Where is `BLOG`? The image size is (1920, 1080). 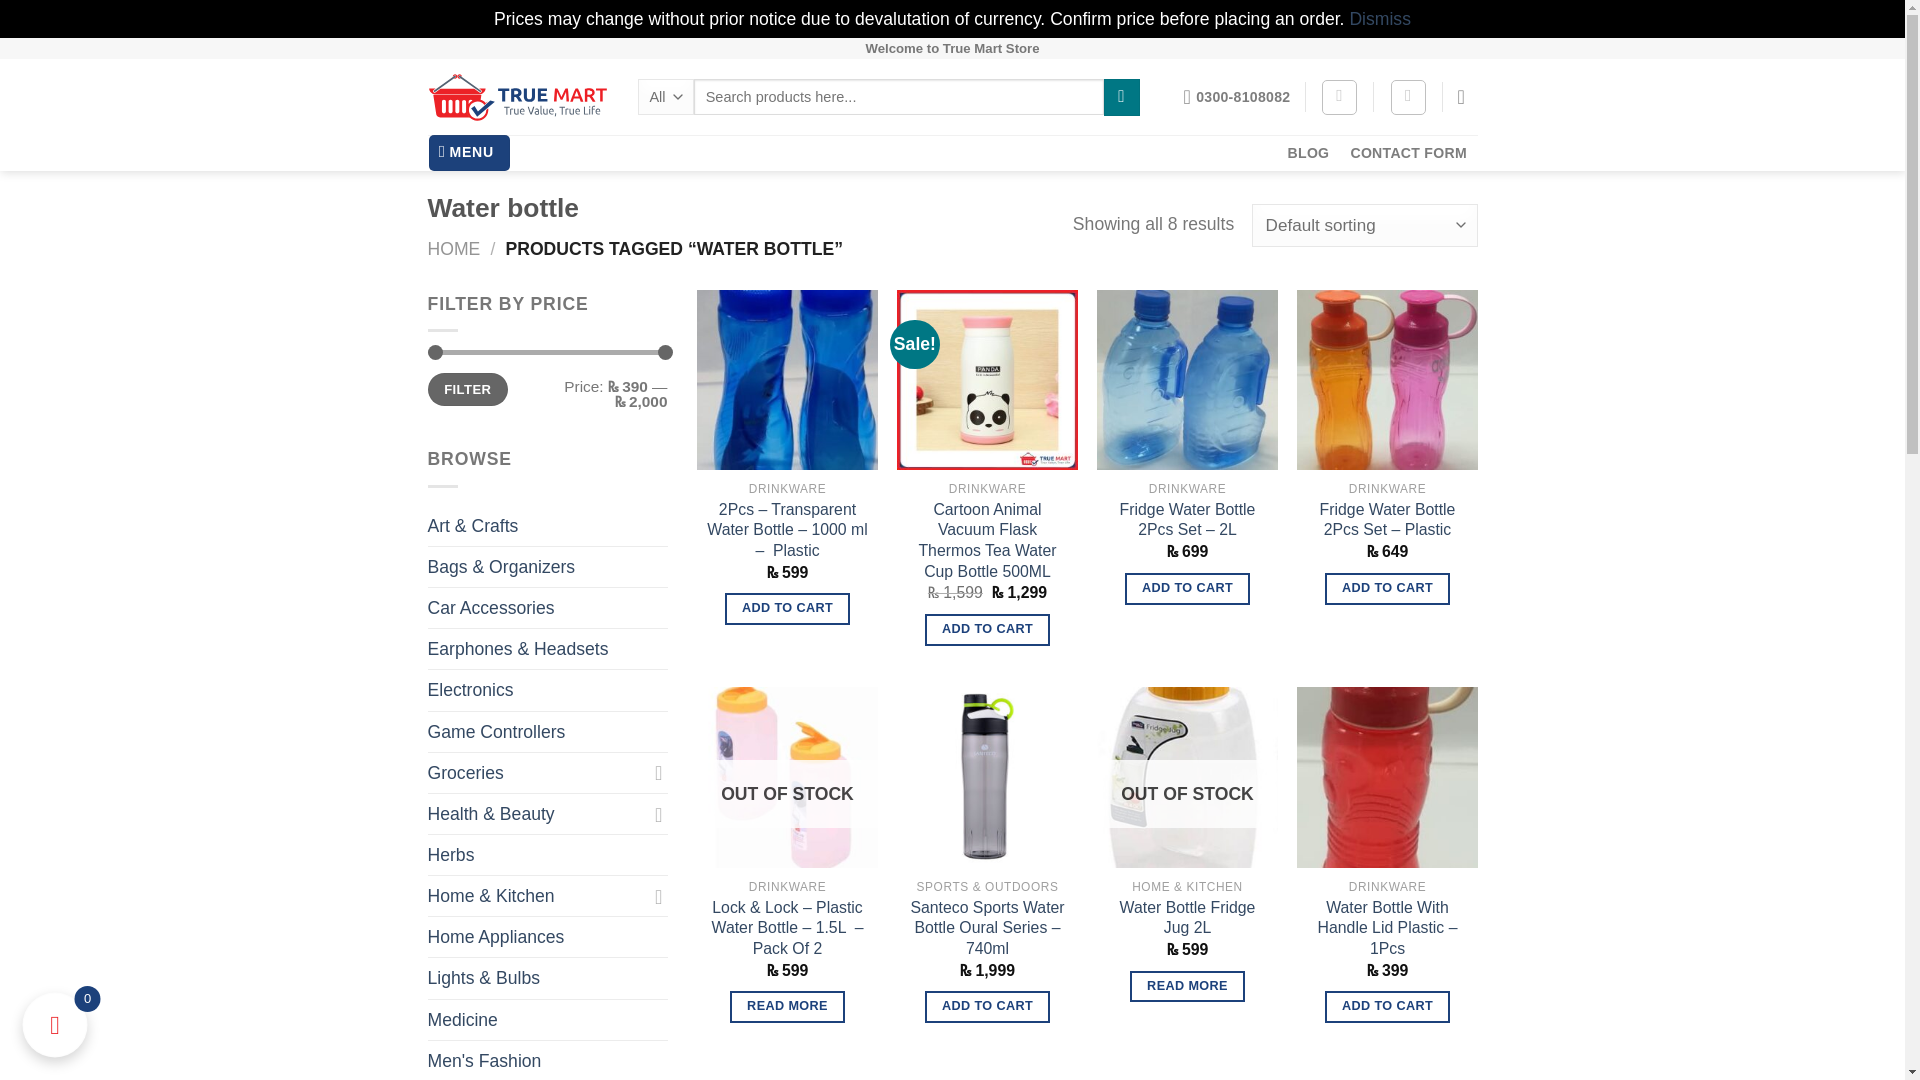
BLOG is located at coordinates (1308, 153).